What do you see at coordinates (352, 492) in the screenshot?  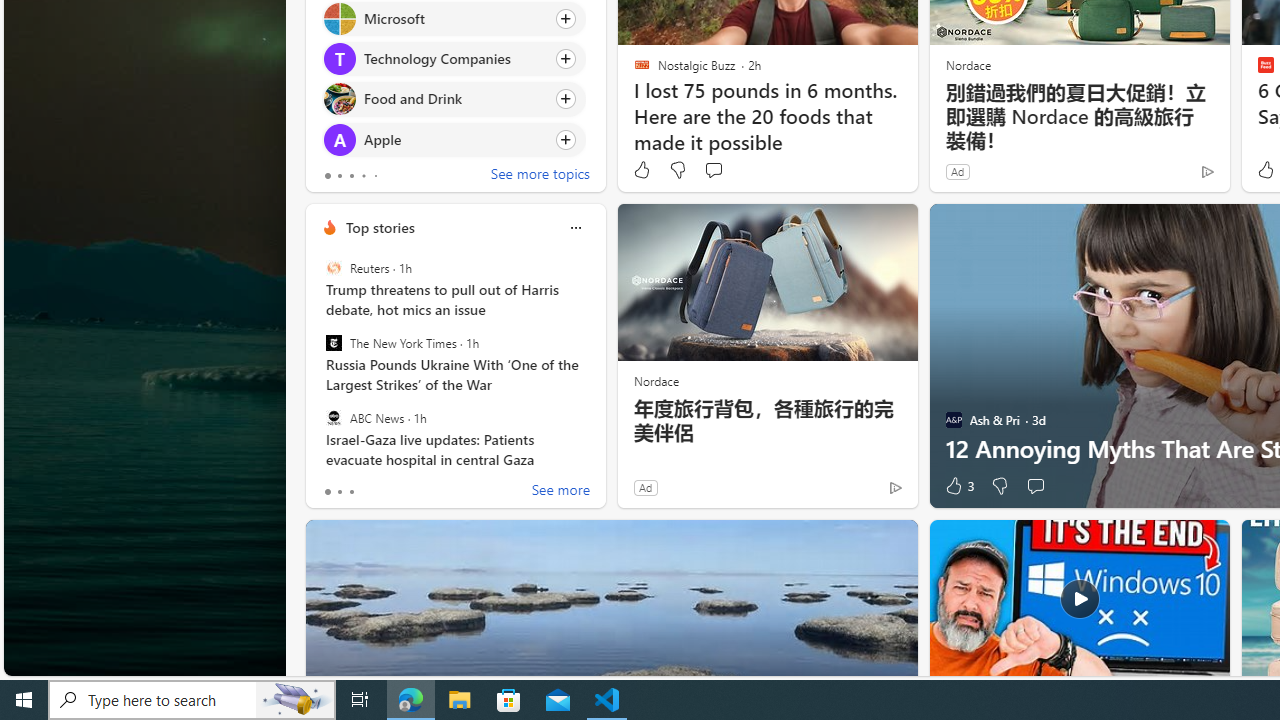 I see `tab-2` at bounding box center [352, 492].